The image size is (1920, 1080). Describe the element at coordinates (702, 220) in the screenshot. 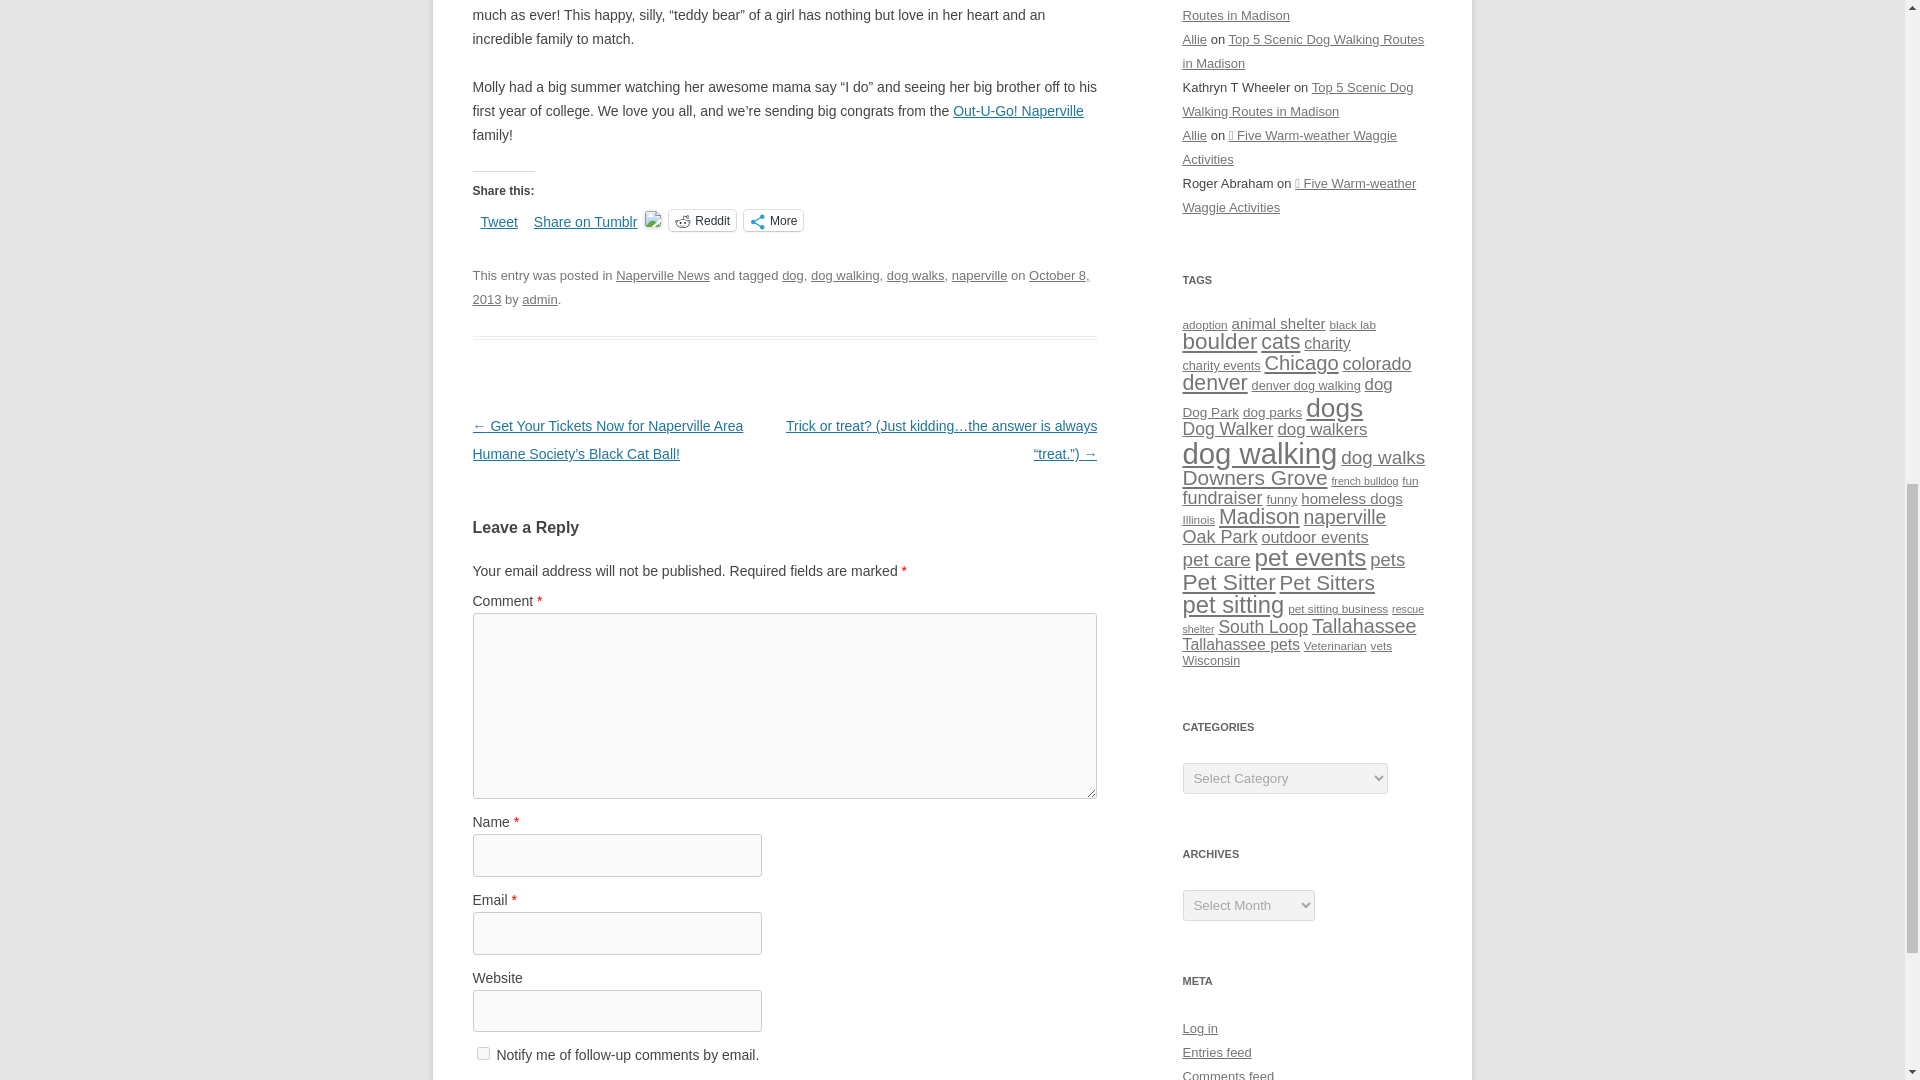

I see `Reddit` at that location.